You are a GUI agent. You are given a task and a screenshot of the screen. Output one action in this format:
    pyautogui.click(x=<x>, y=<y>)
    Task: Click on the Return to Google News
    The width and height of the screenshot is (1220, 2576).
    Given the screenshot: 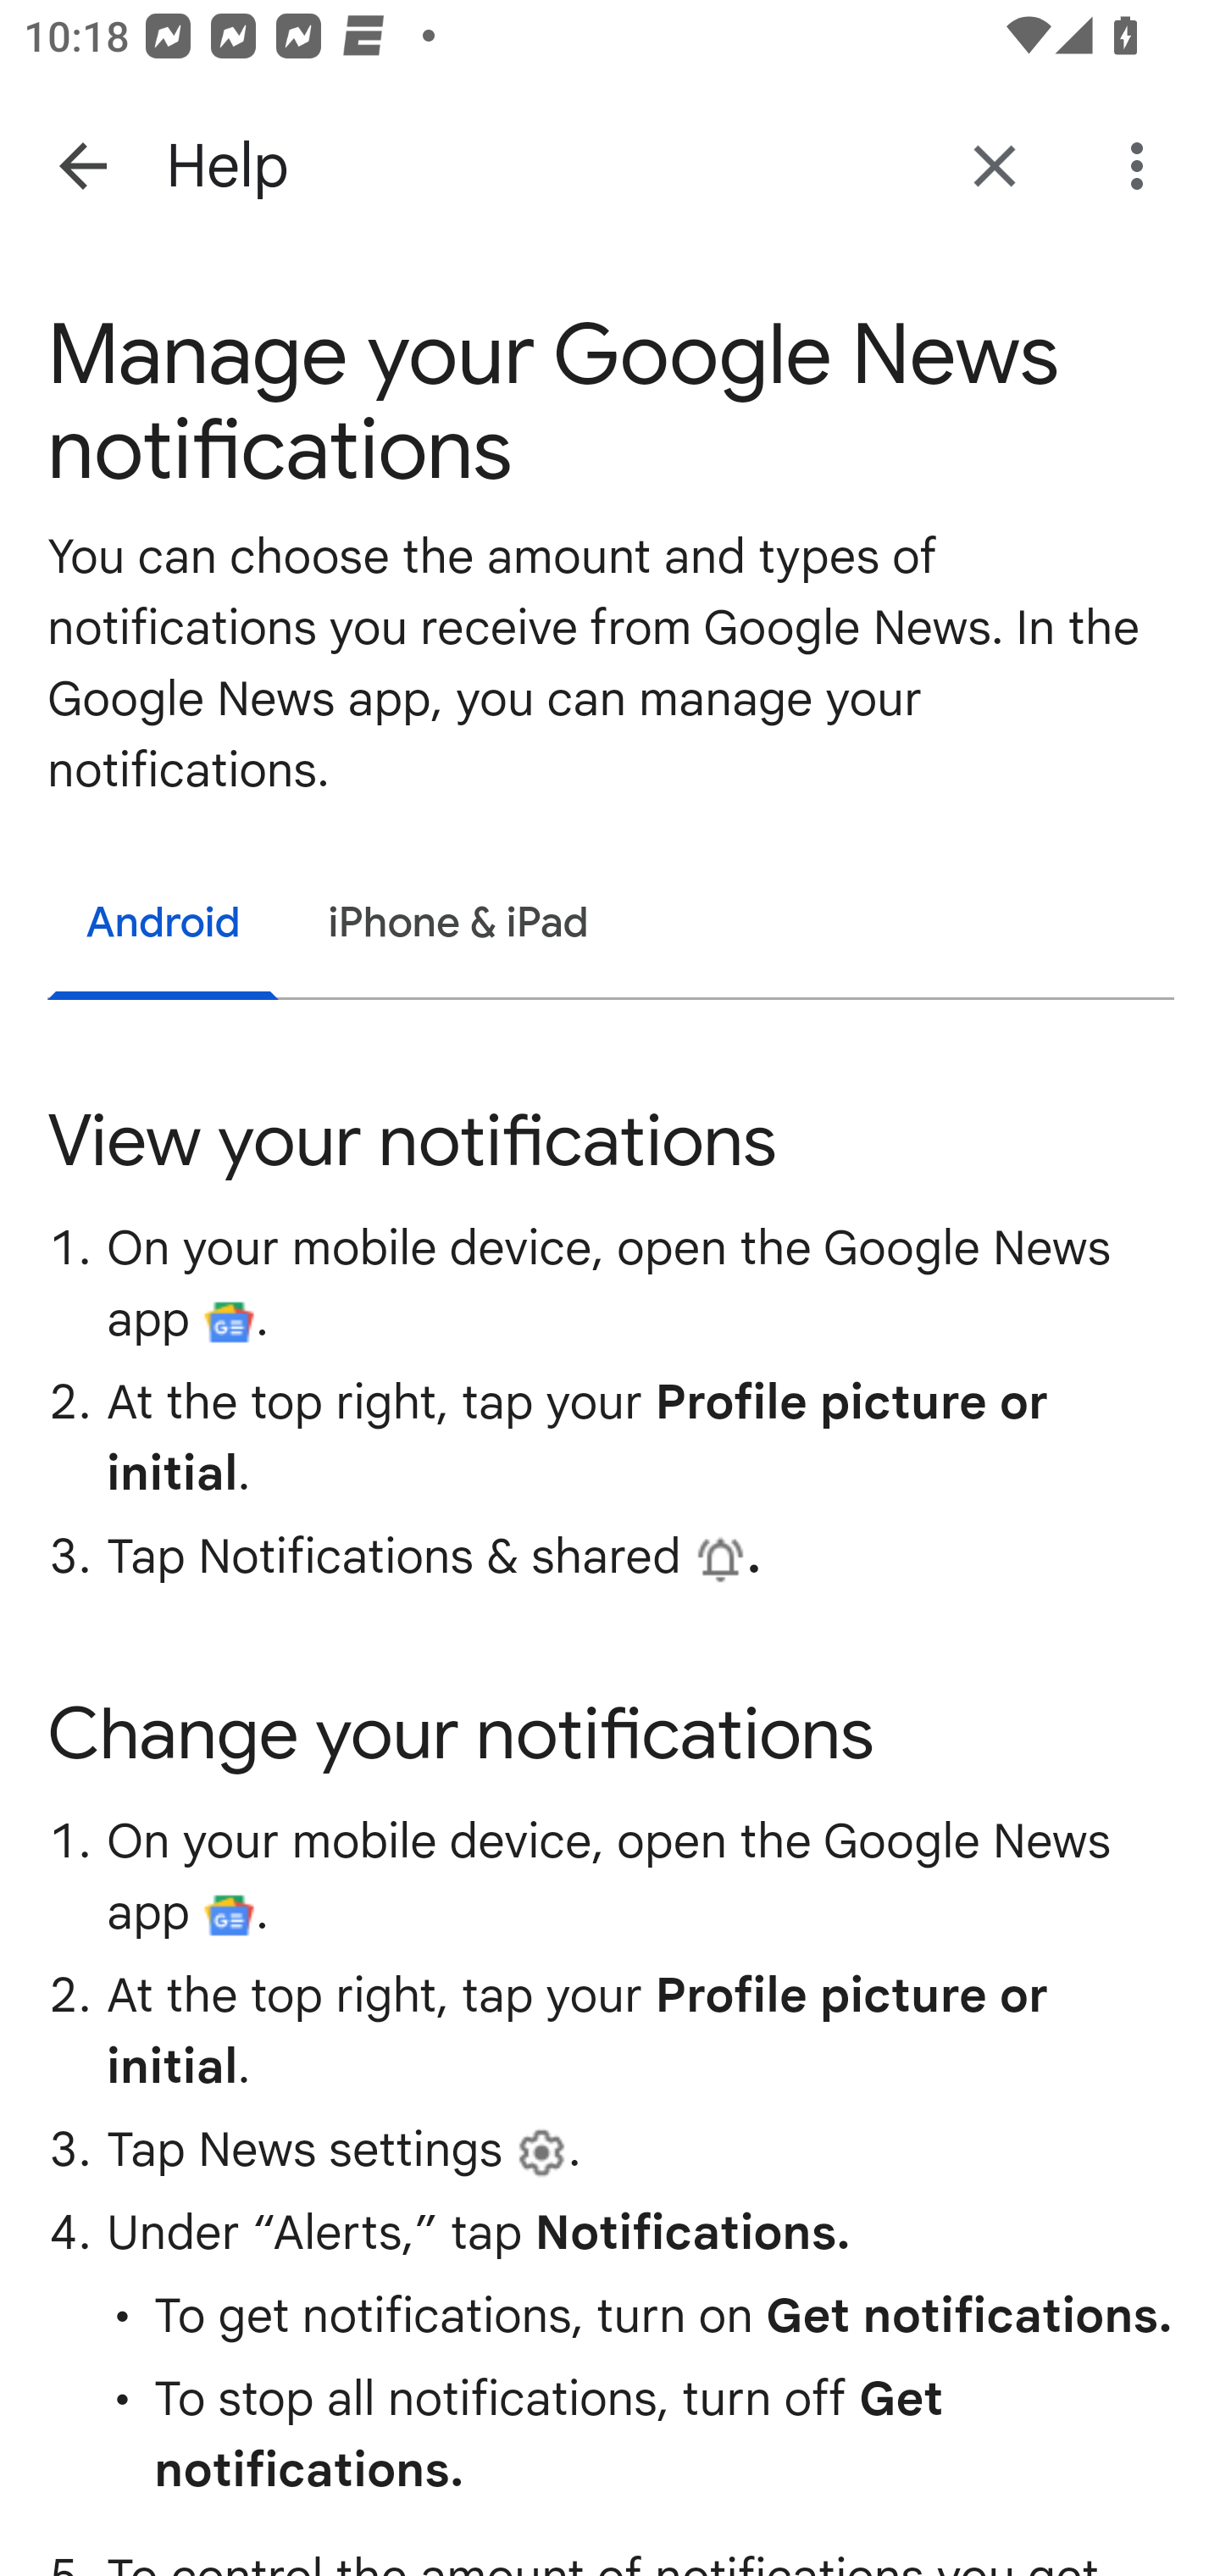 What is the action you would take?
    pyautogui.click(x=995, y=166)
    